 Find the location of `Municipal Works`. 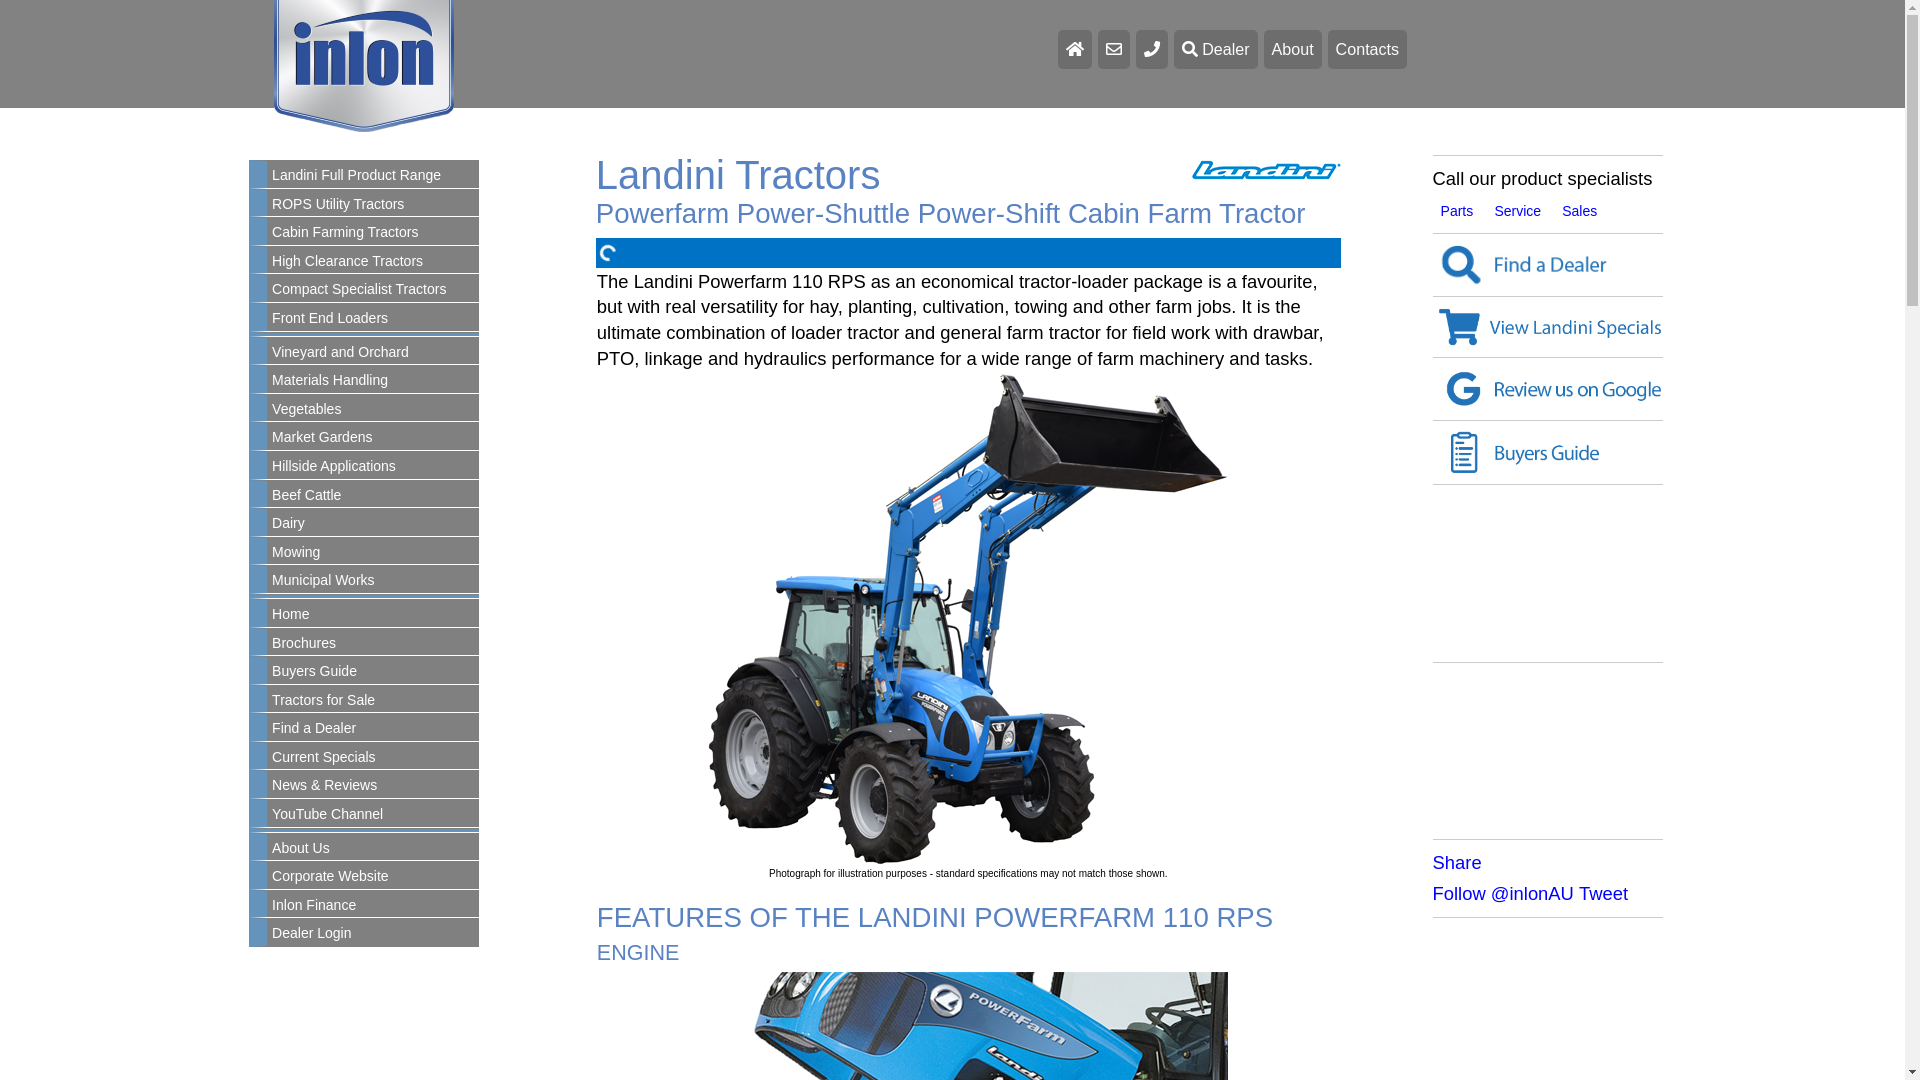

Municipal Works is located at coordinates (373, 581).